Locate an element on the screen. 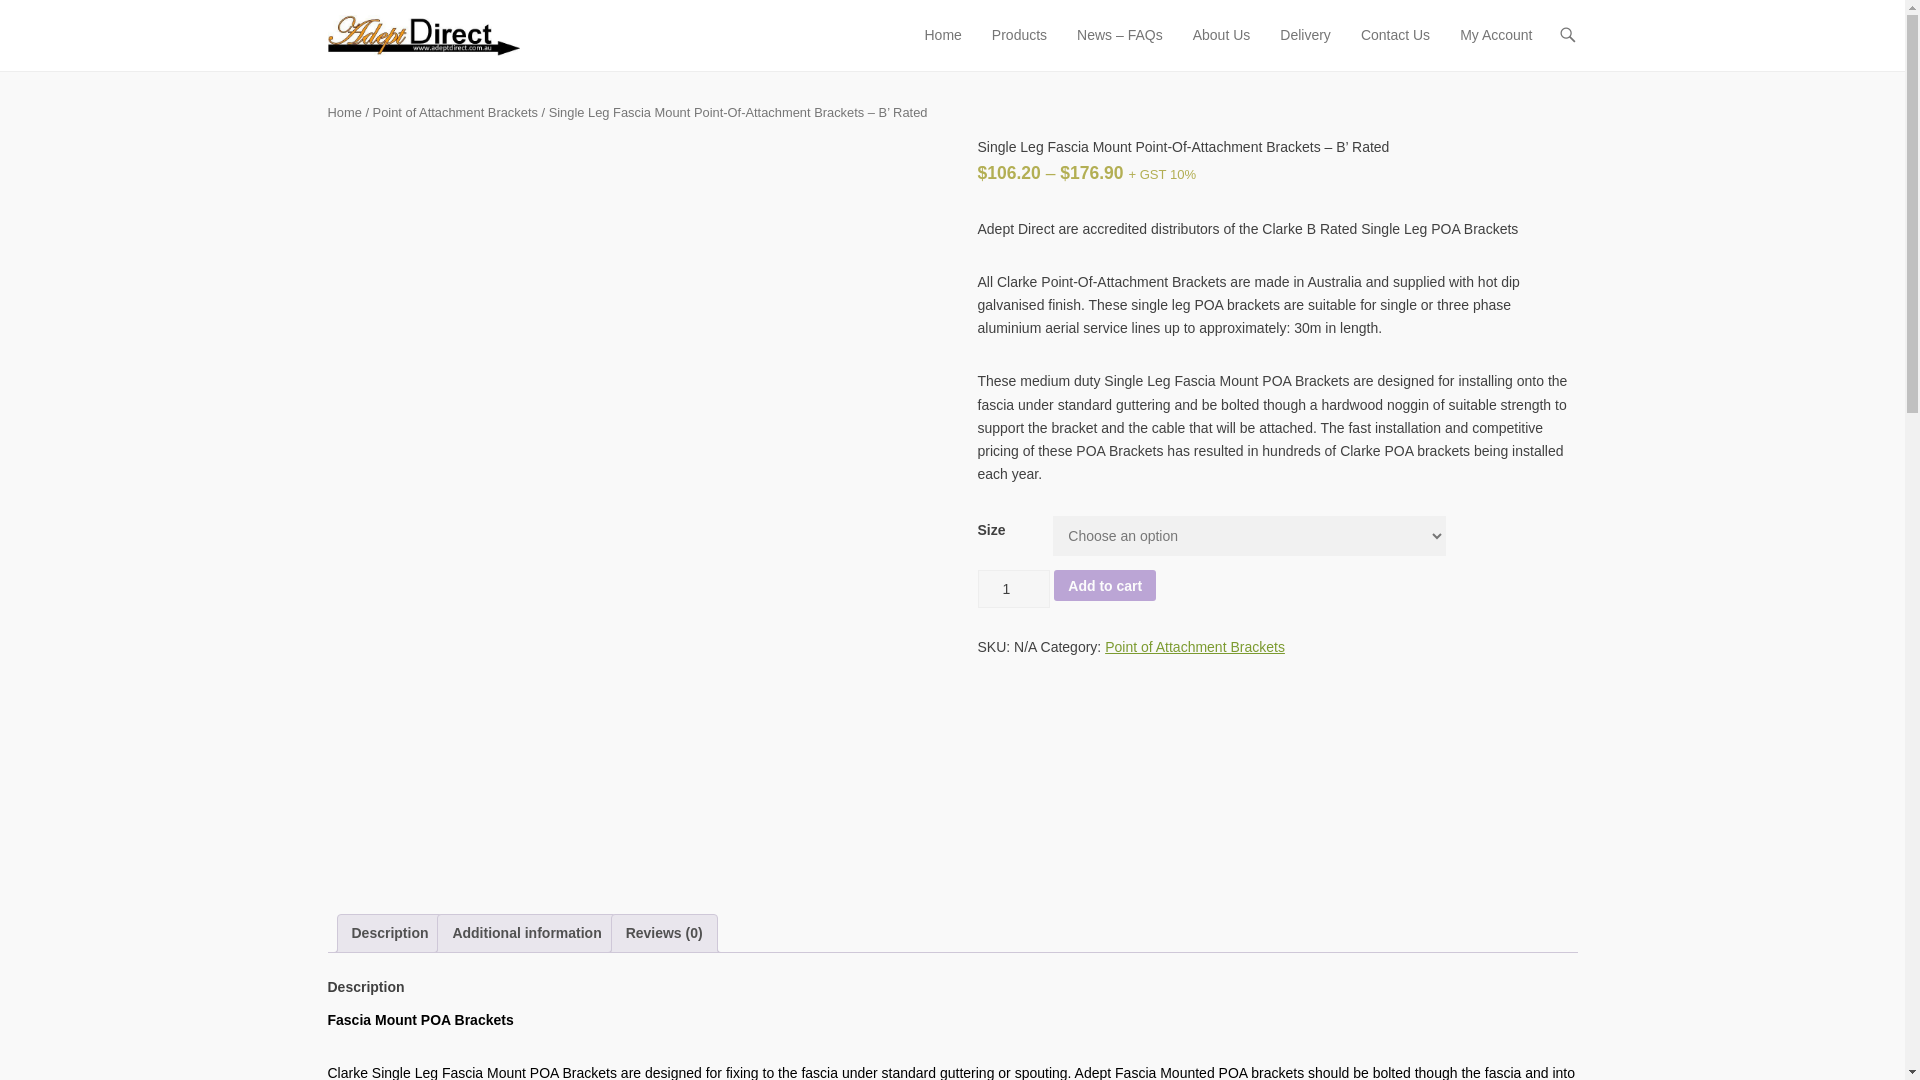 The width and height of the screenshot is (1920, 1080). Home is located at coordinates (942, 47).